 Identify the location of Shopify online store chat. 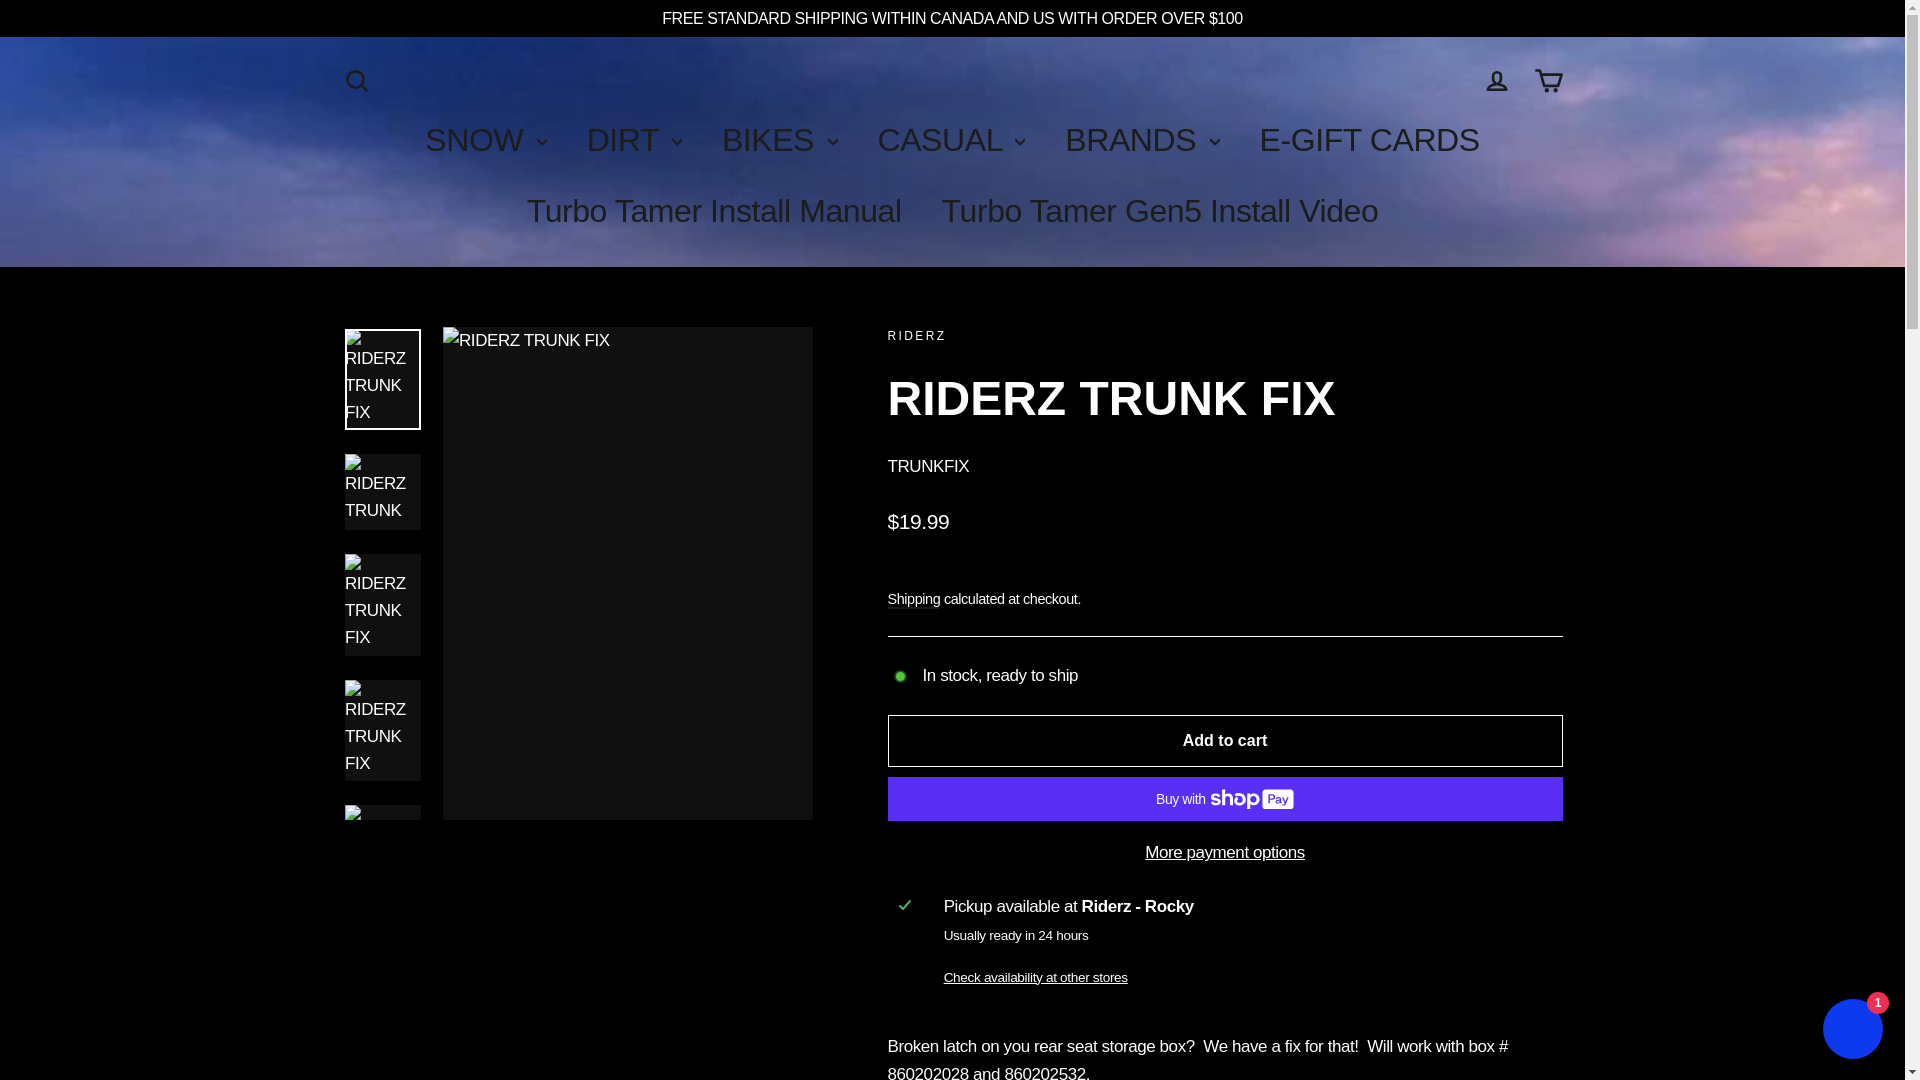
(1852, 1031).